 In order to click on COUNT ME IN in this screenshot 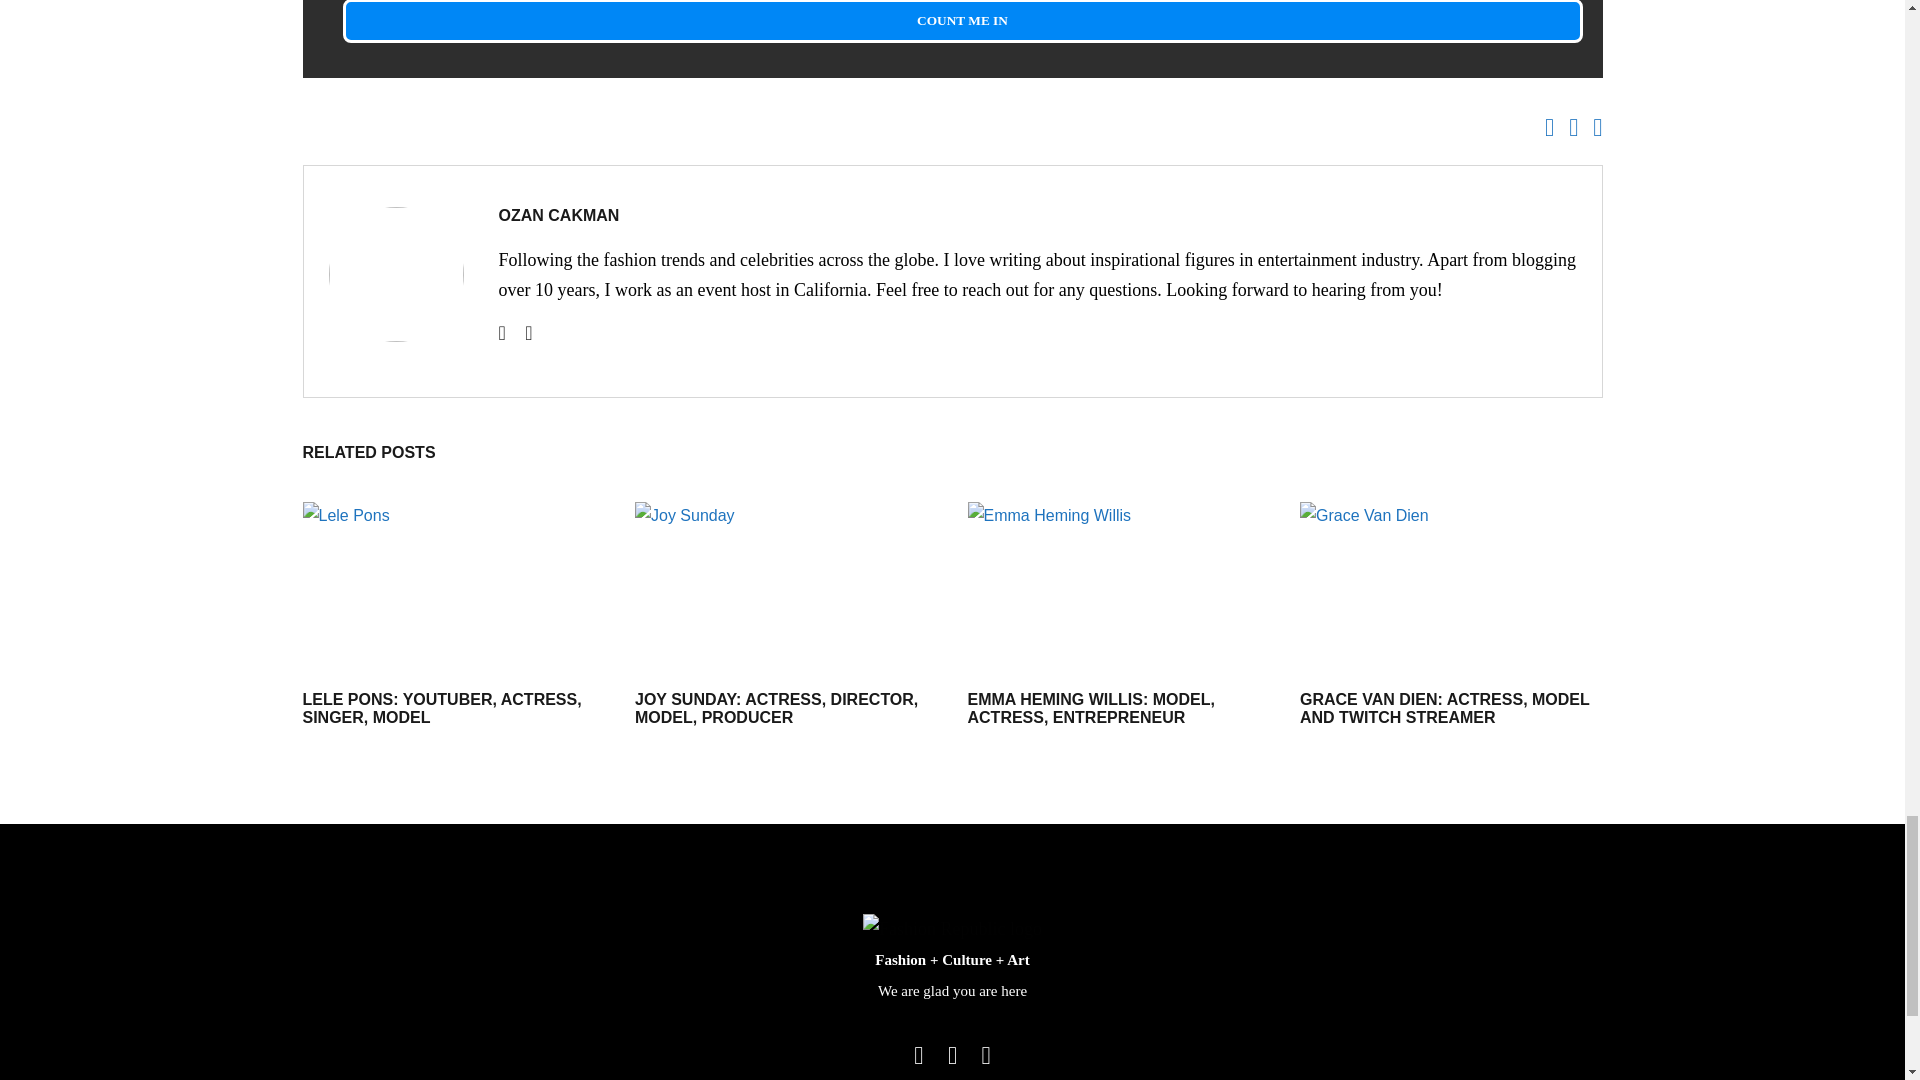, I will do `click(962, 22)`.